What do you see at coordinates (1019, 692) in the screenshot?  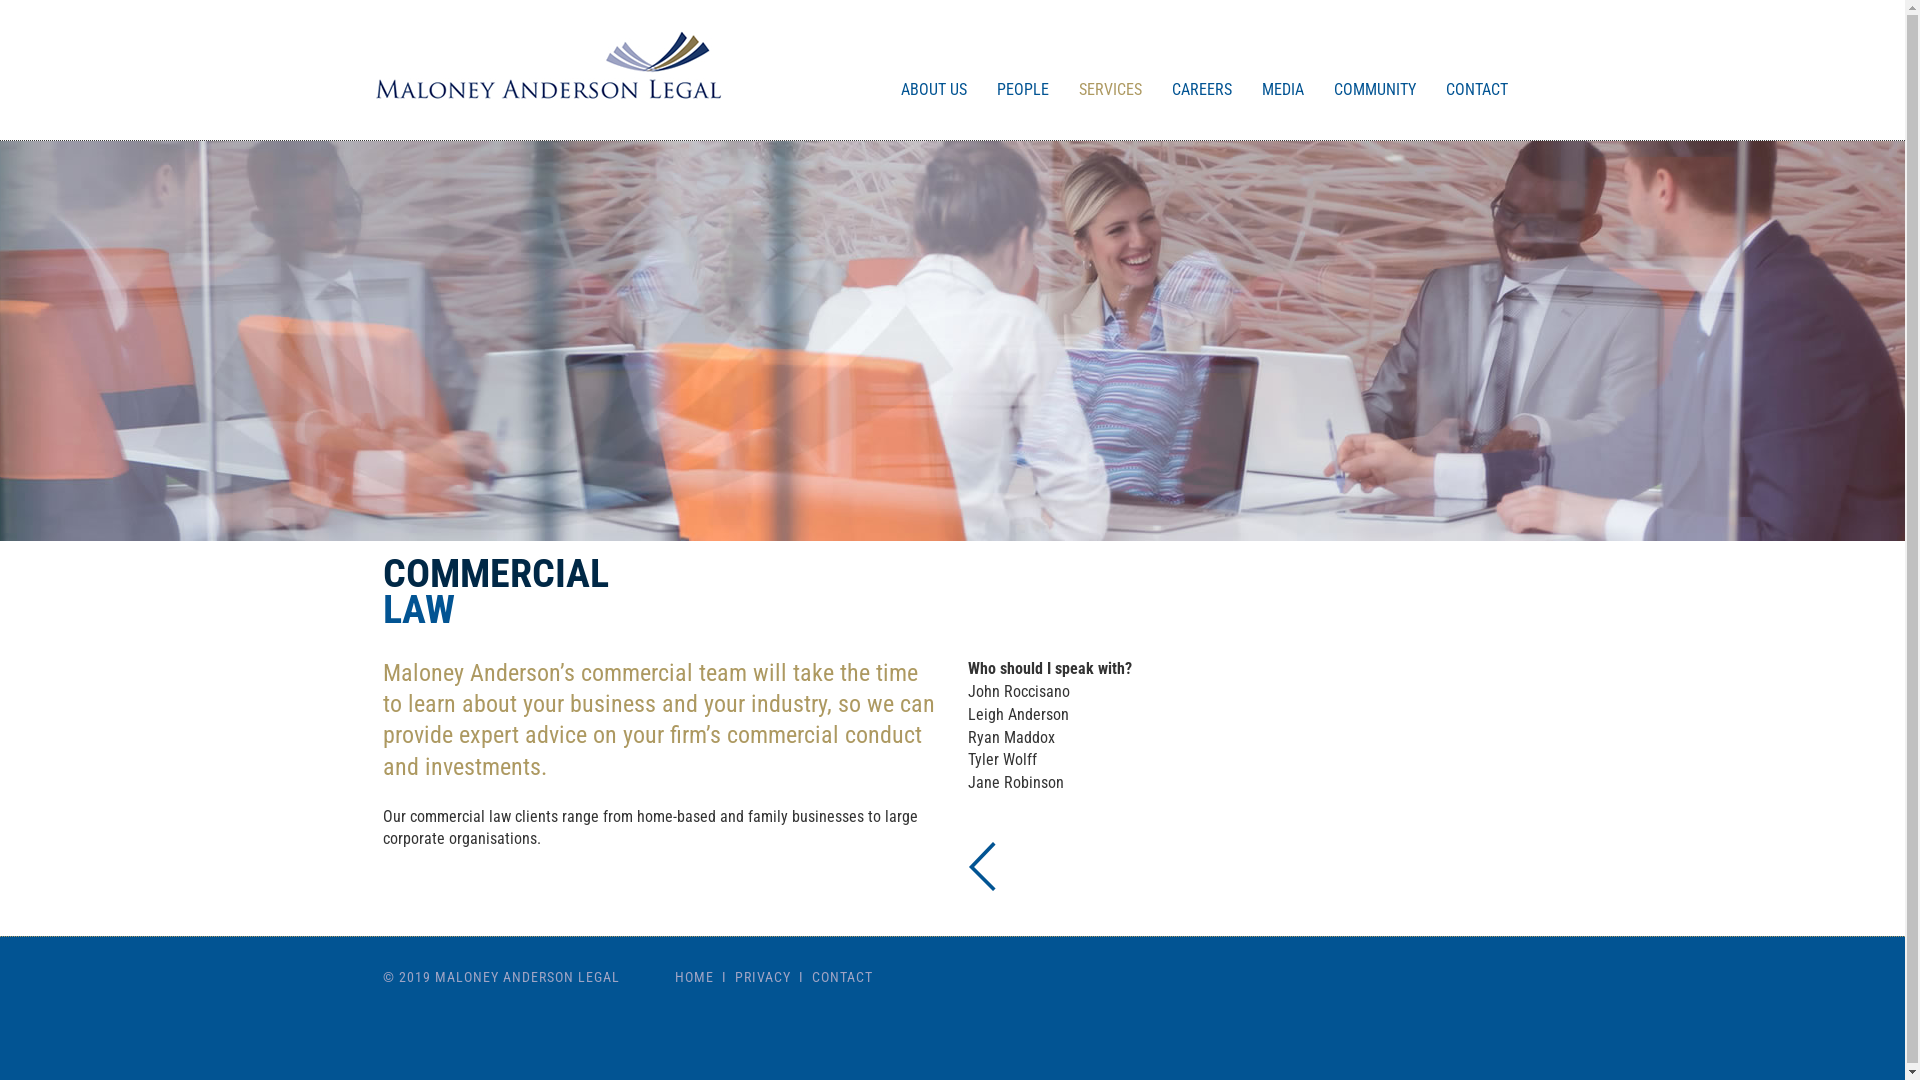 I see `John Roccisano` at bounding box center [1019, 692].